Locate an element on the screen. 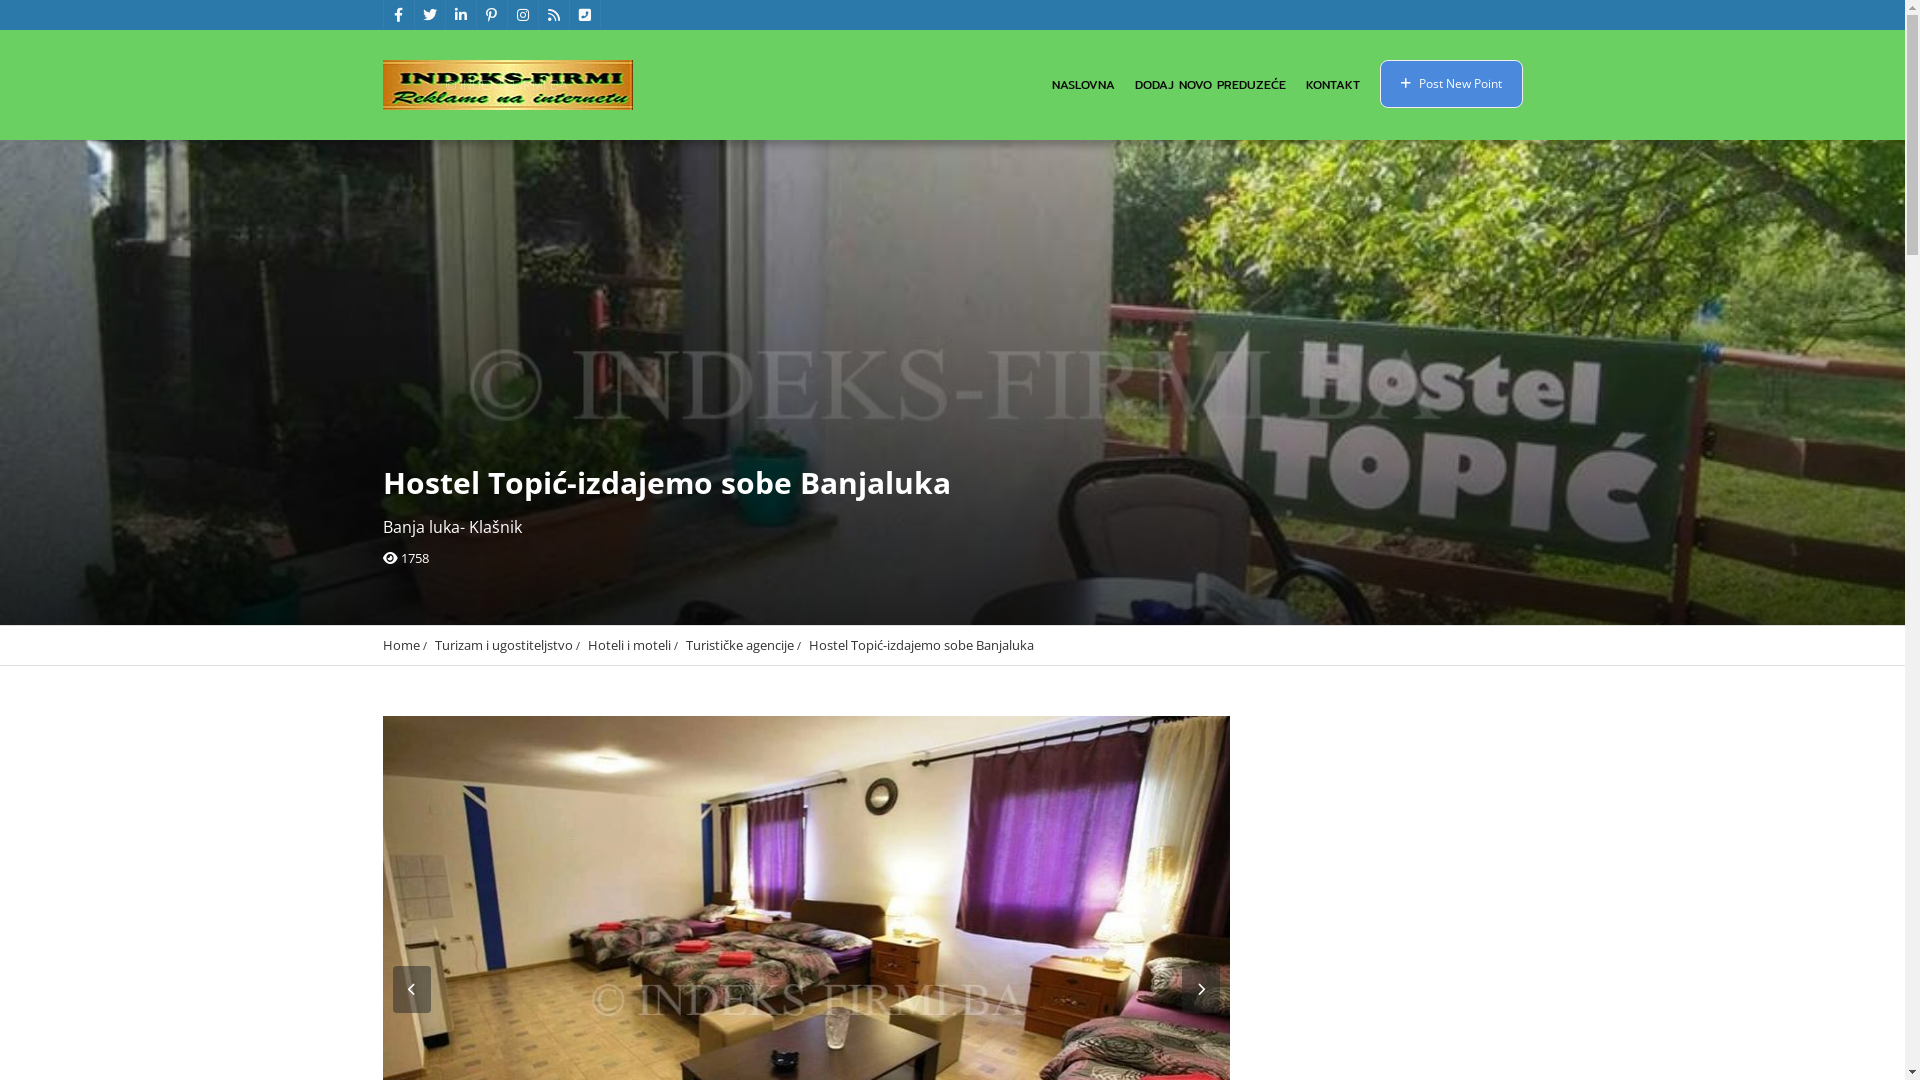  Turizam i ugostiteljstvo is located at coordinates (503, 645).